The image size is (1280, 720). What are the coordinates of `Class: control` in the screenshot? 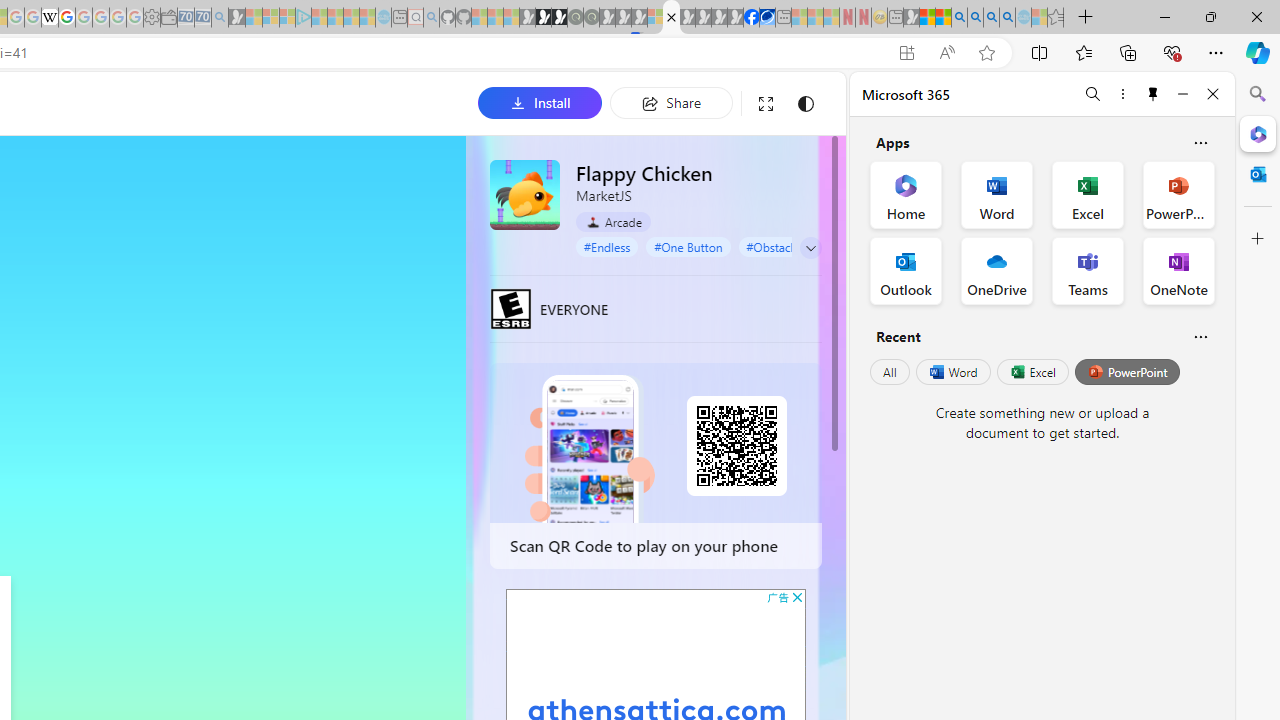 It's located at (811, 248).